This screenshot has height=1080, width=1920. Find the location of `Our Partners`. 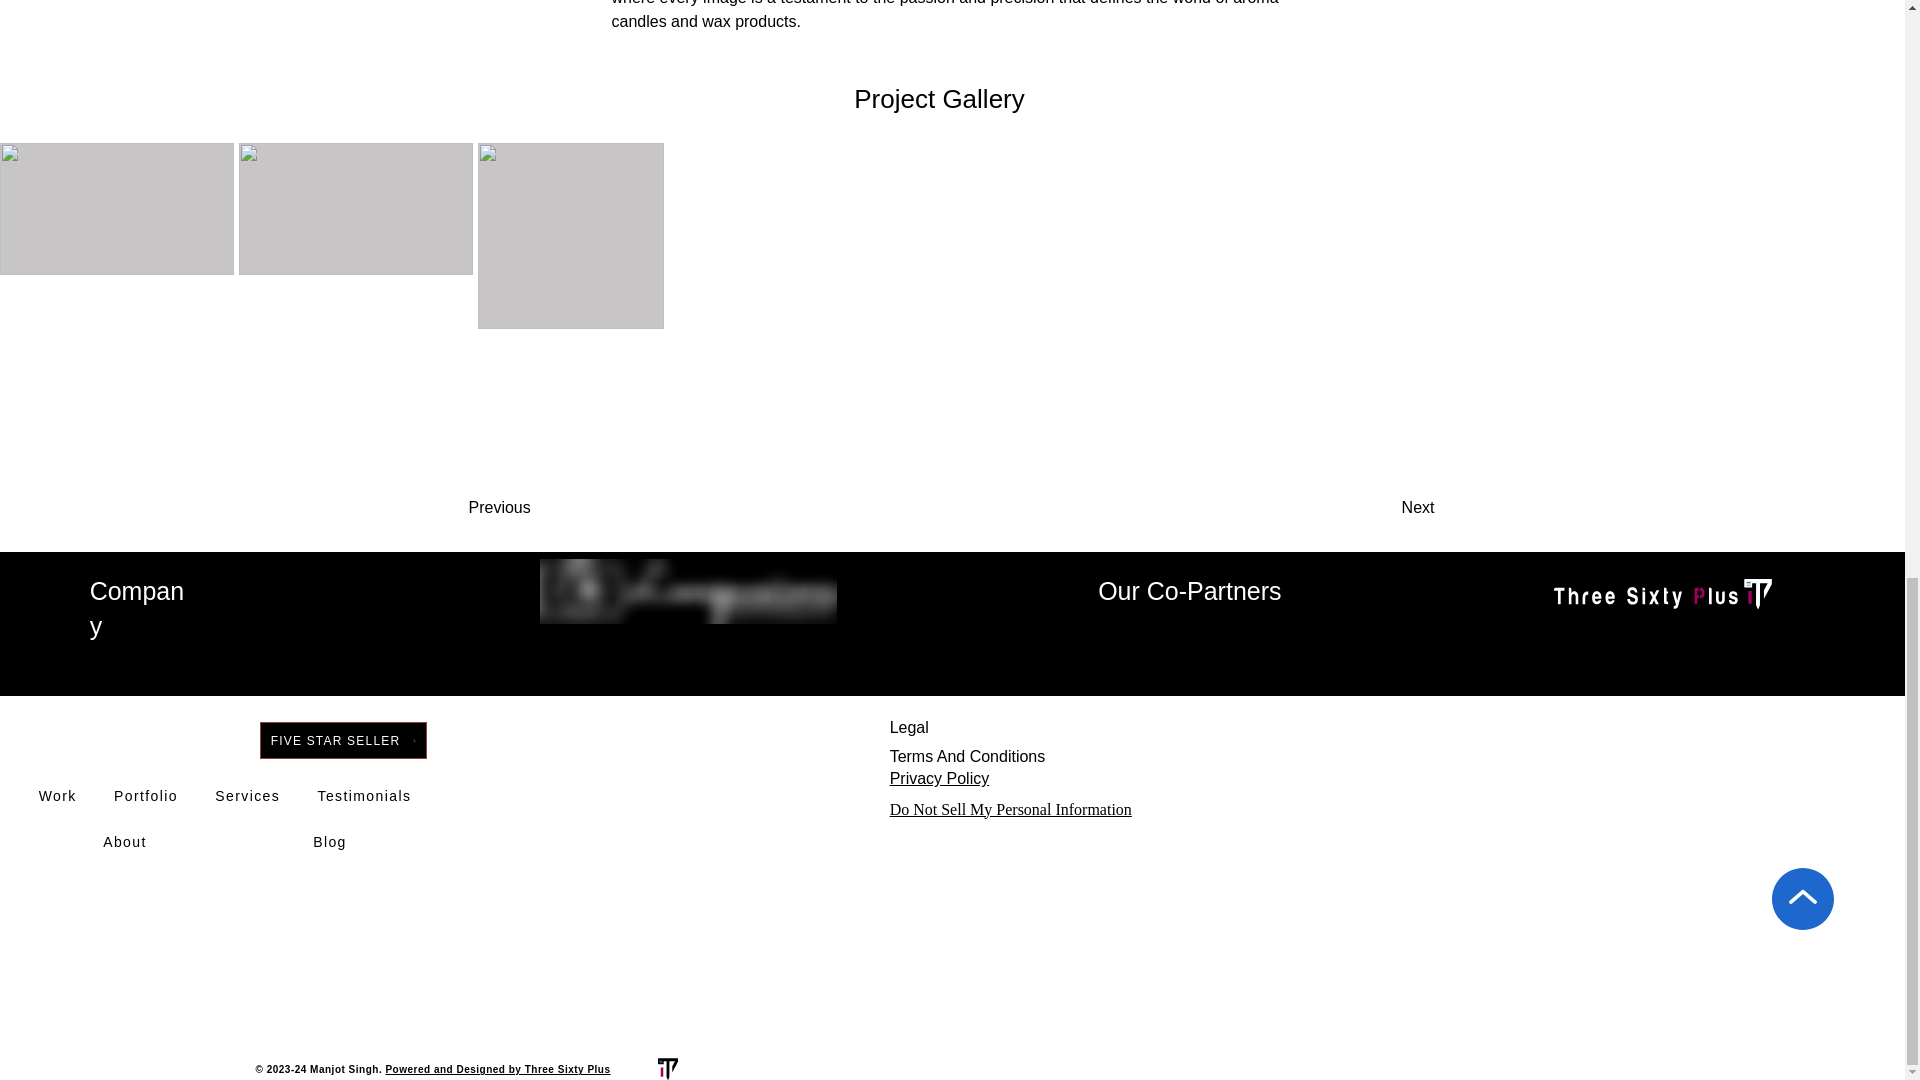

Our Partners is located at coordinates (1676, 634).